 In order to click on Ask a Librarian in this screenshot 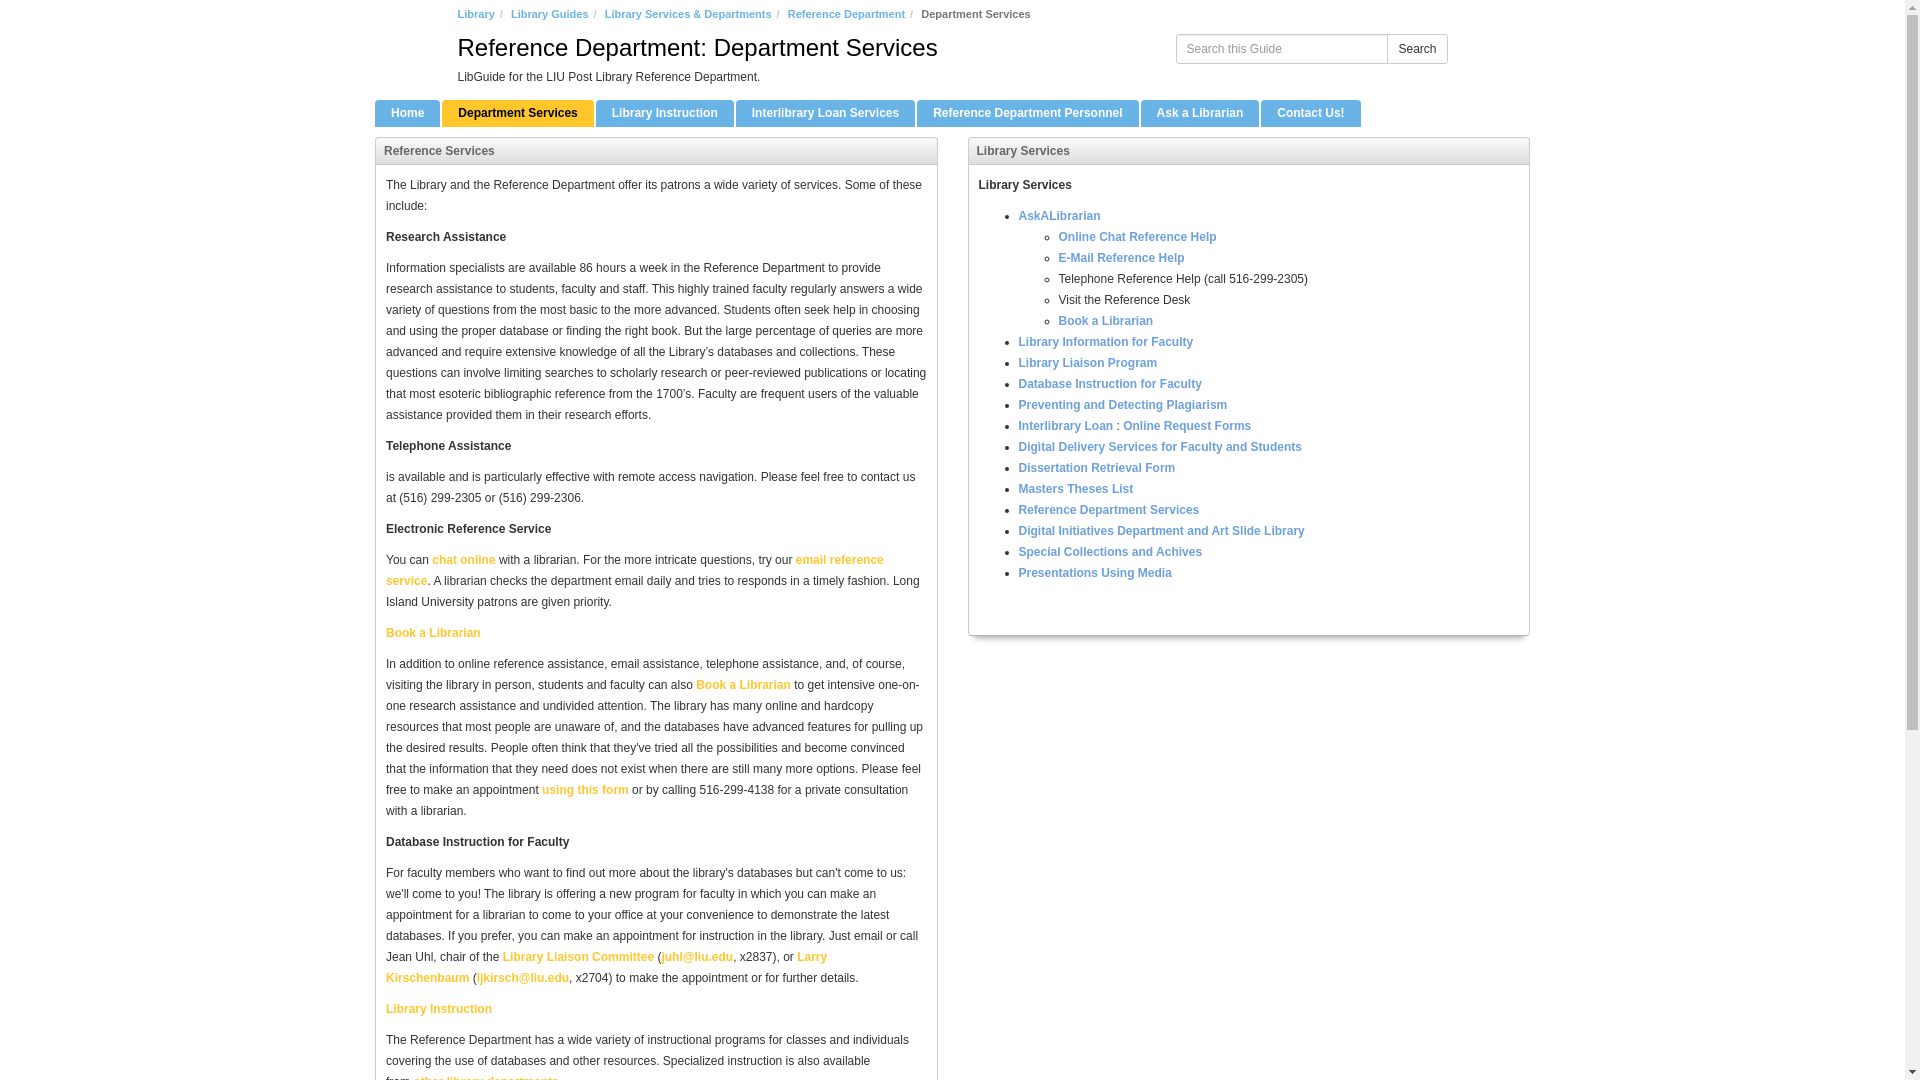, I will do `click(1200, 114)`.